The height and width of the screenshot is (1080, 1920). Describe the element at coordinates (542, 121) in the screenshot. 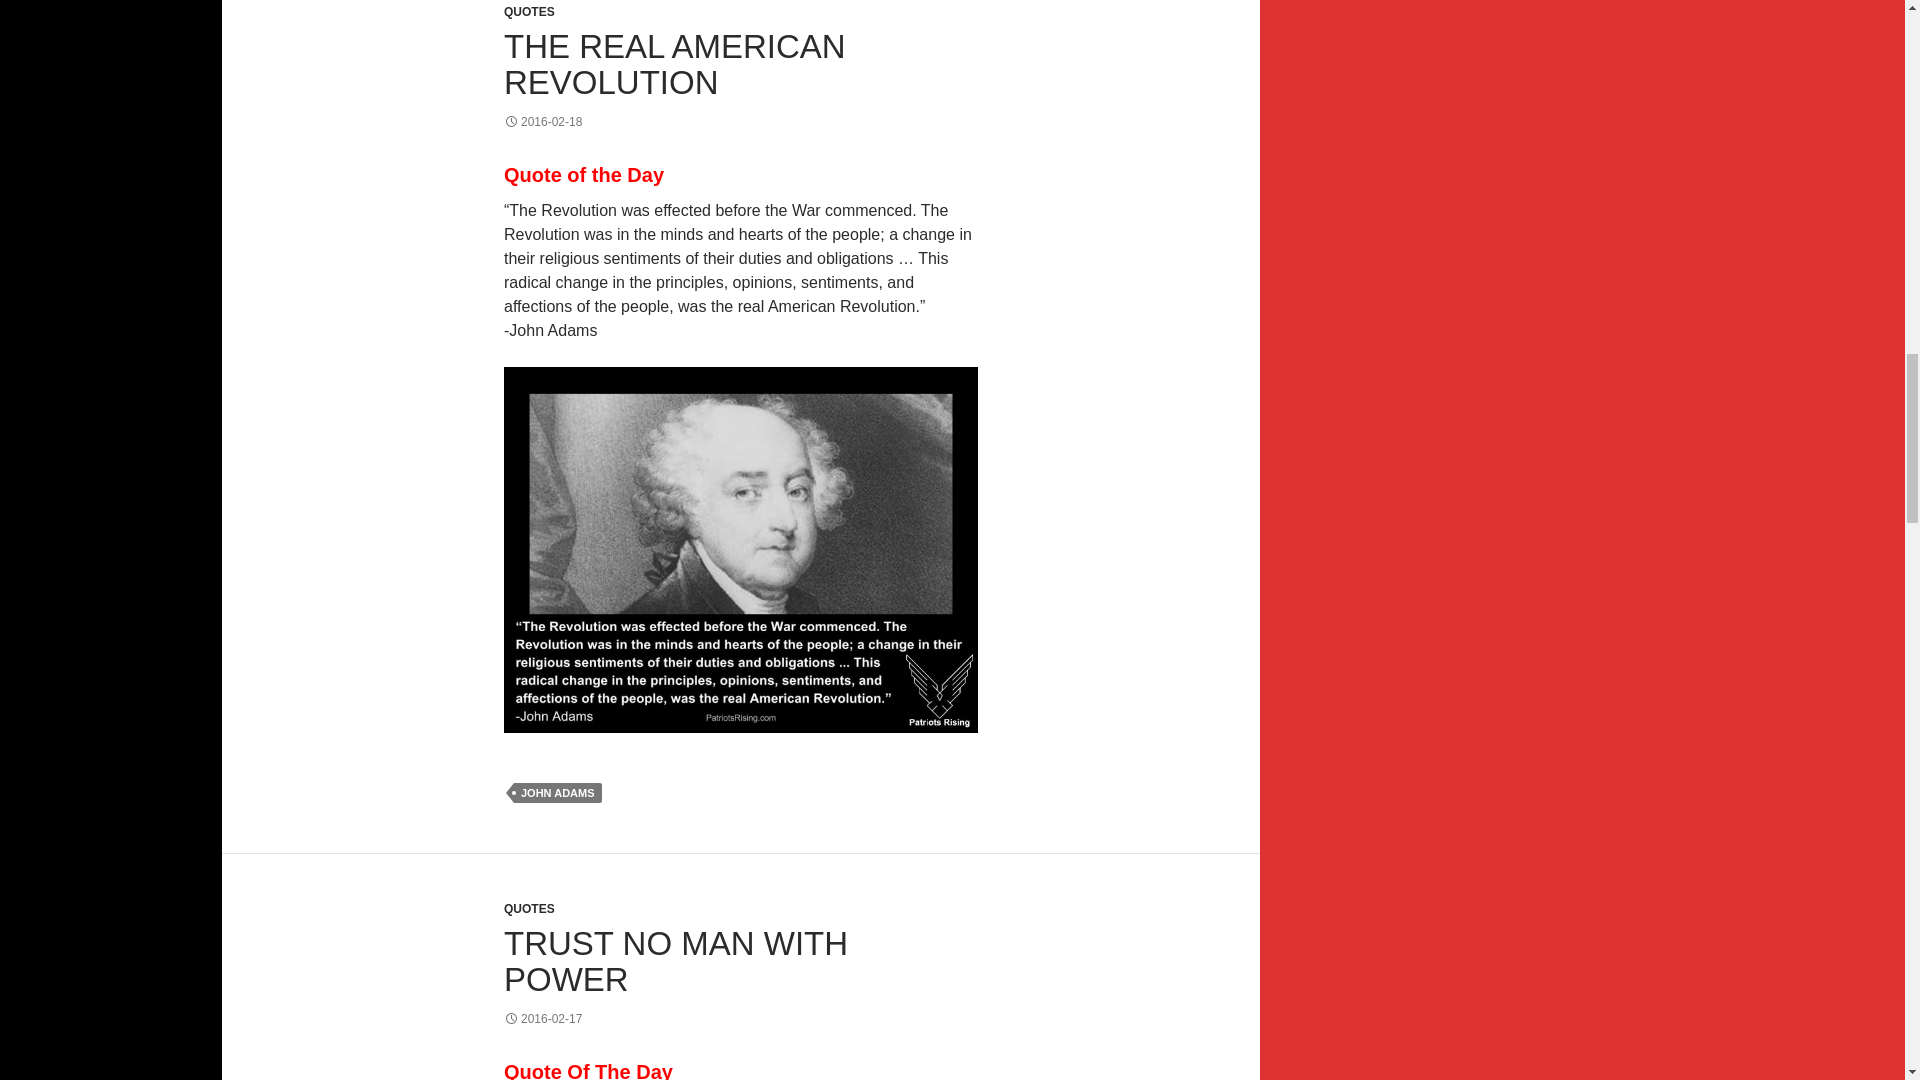

I see `2016-02-18` at that location.